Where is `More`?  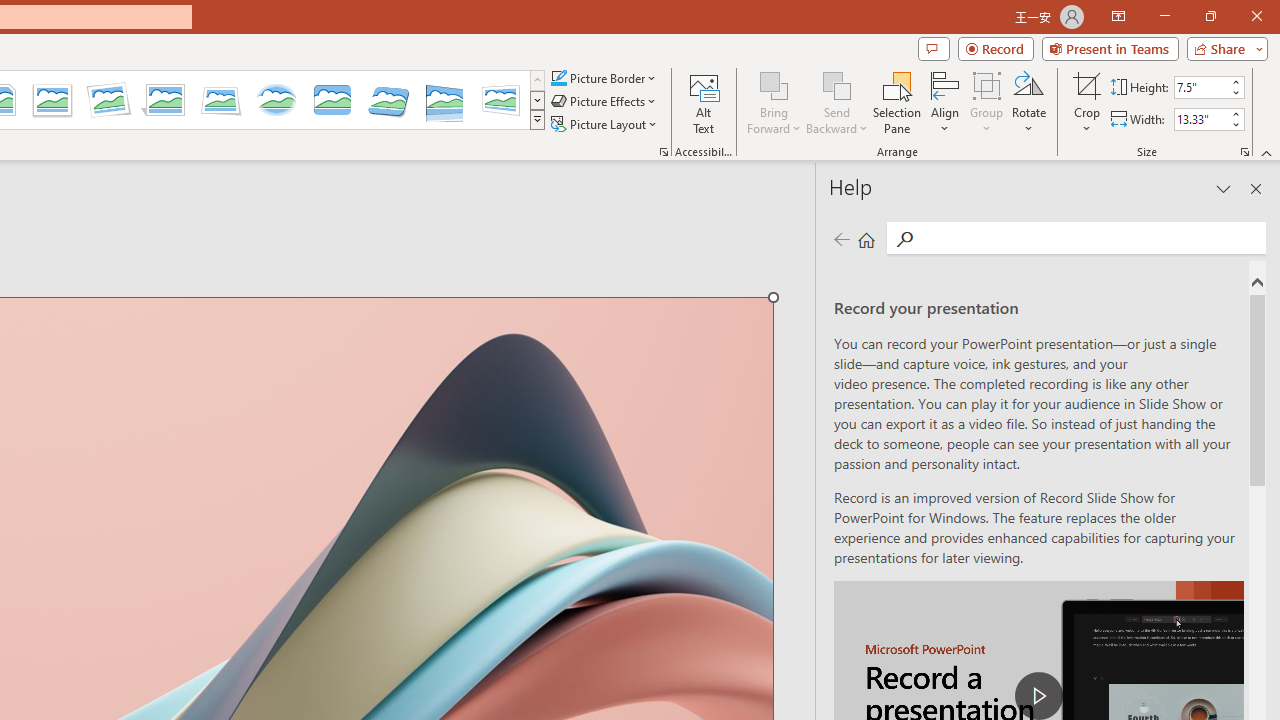
More is located at coordinates (1236, 113).